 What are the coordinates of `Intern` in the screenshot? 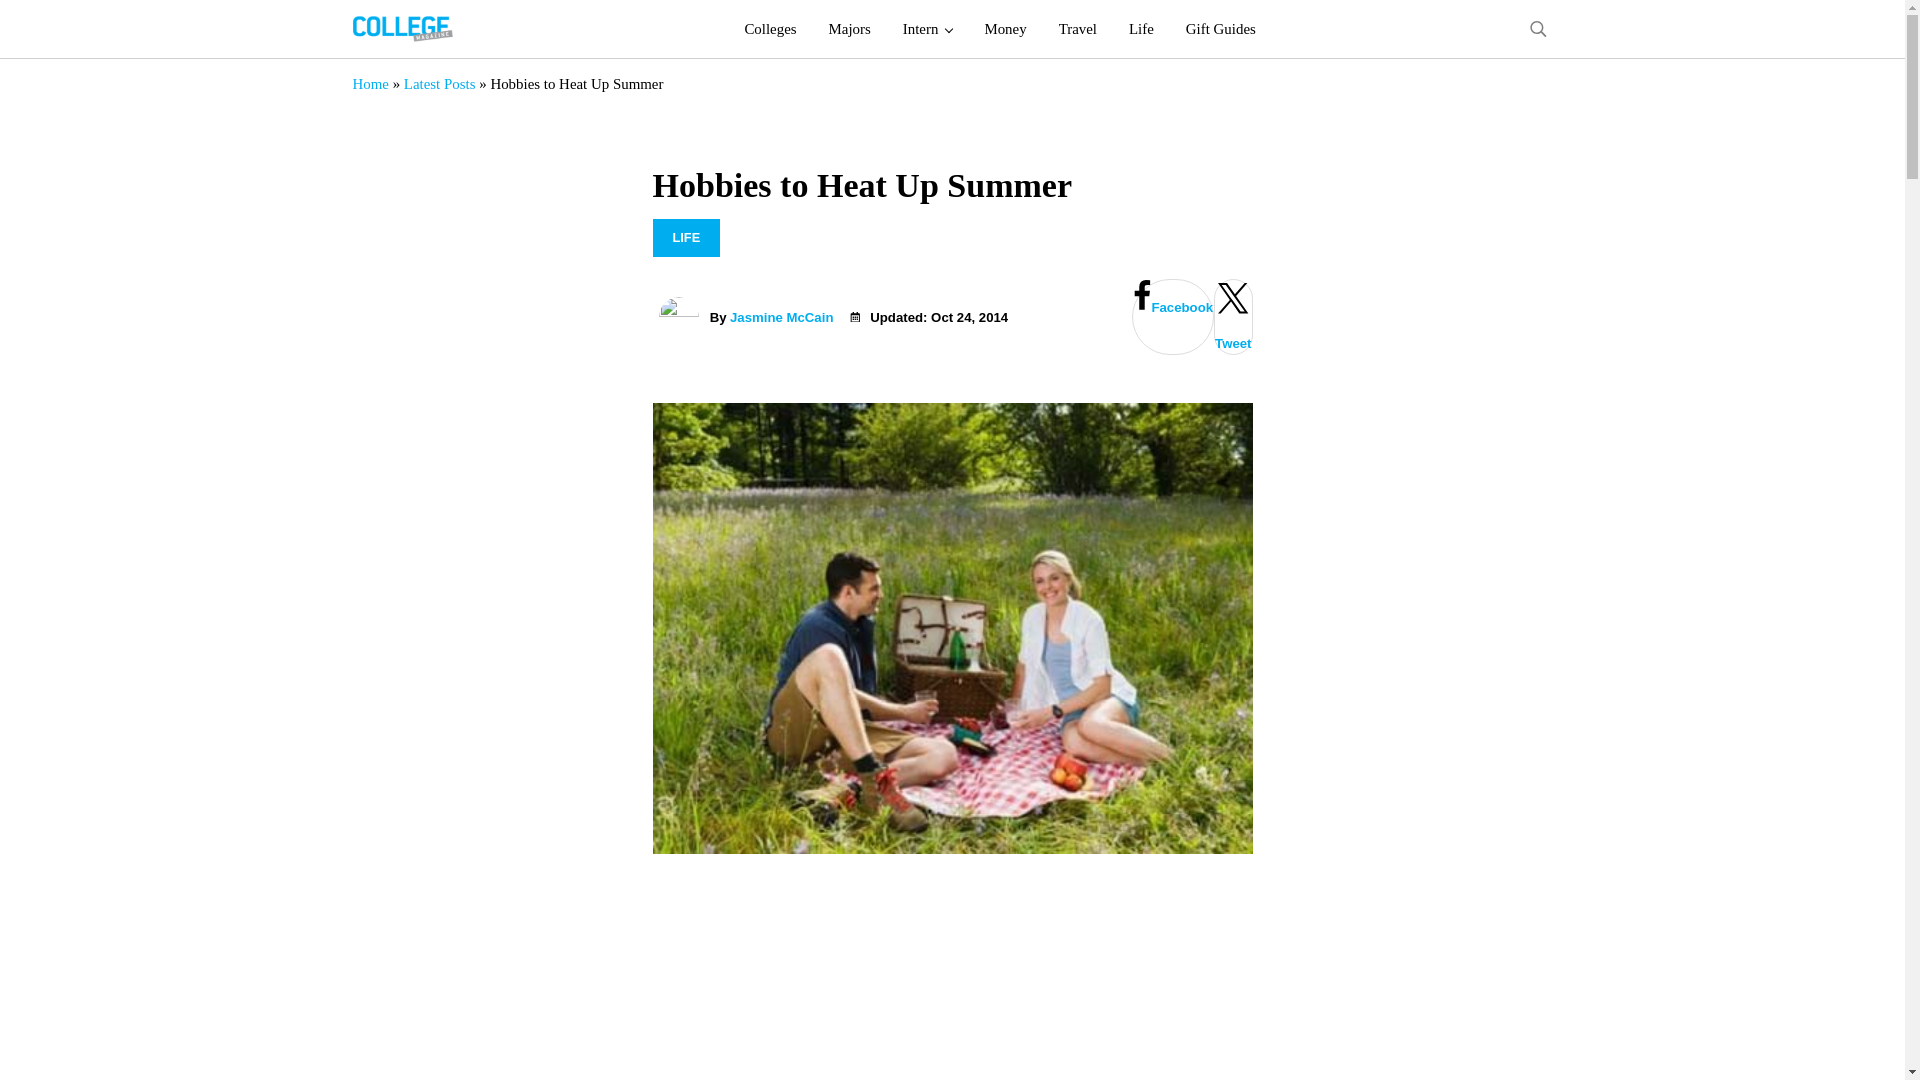 It's located at (928, 29).